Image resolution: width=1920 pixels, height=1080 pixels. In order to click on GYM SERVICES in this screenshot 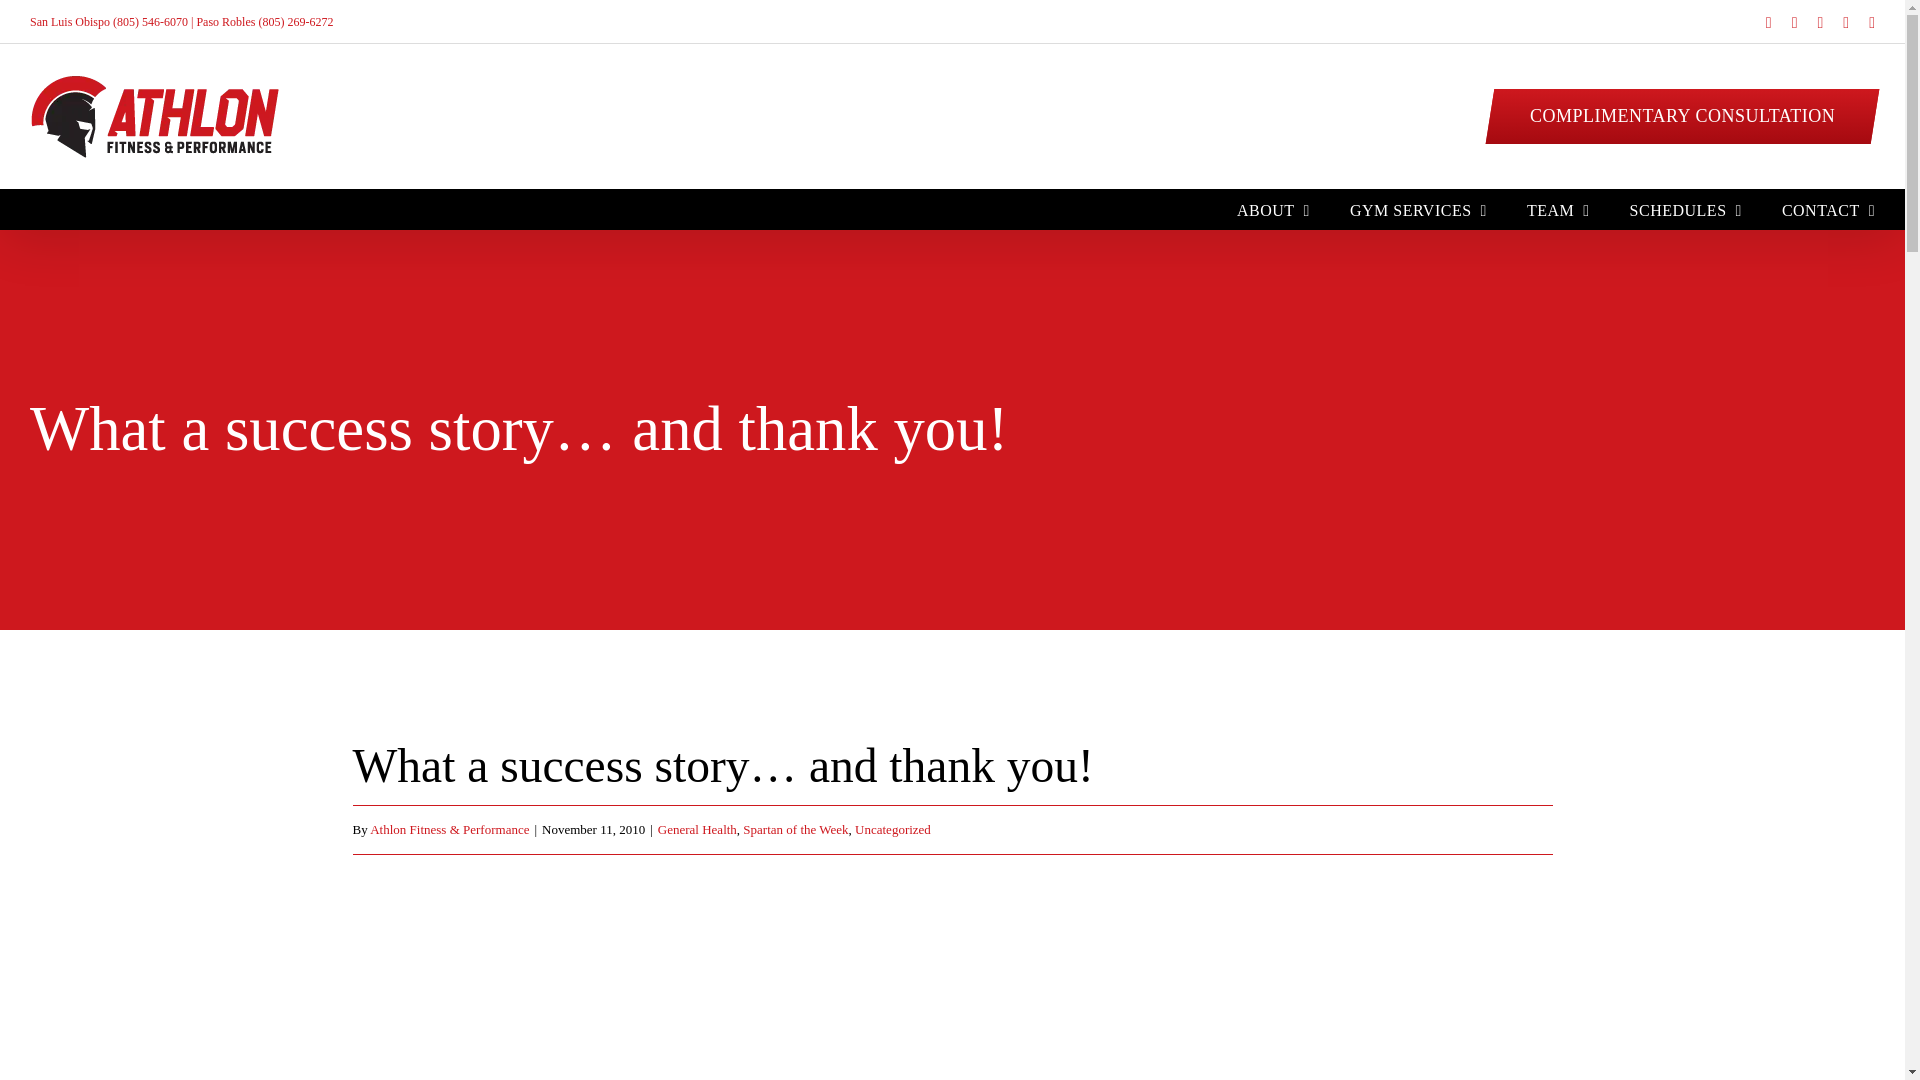, I will do `click(1418, 208)`.